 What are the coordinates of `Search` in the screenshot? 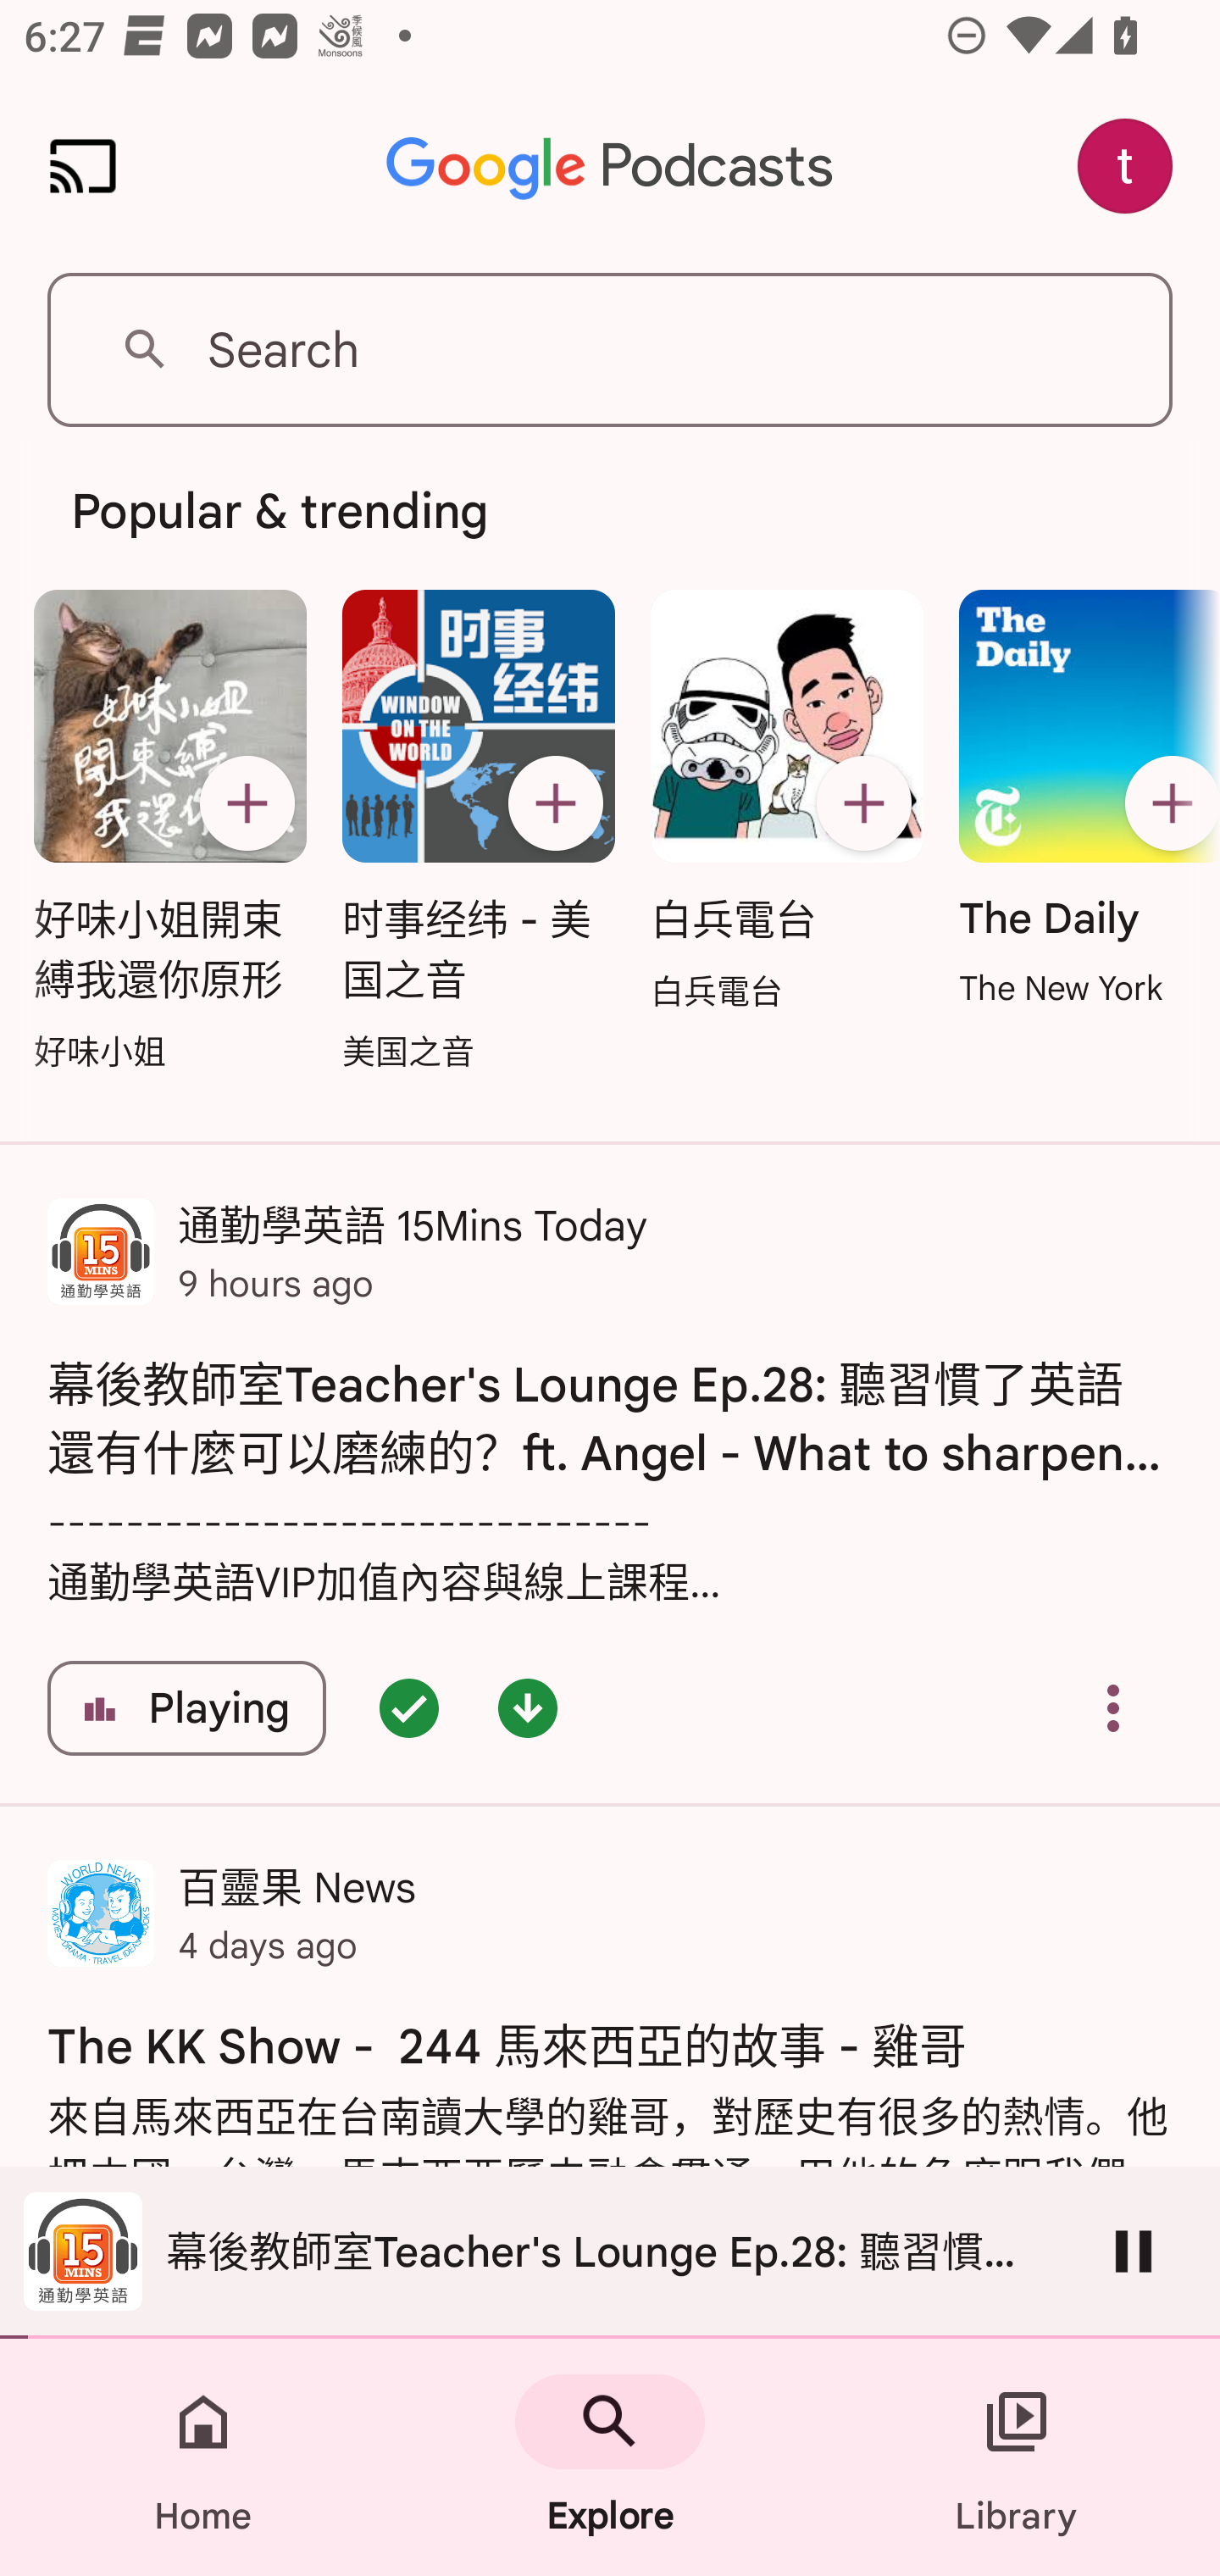 It's located at (610, 349).